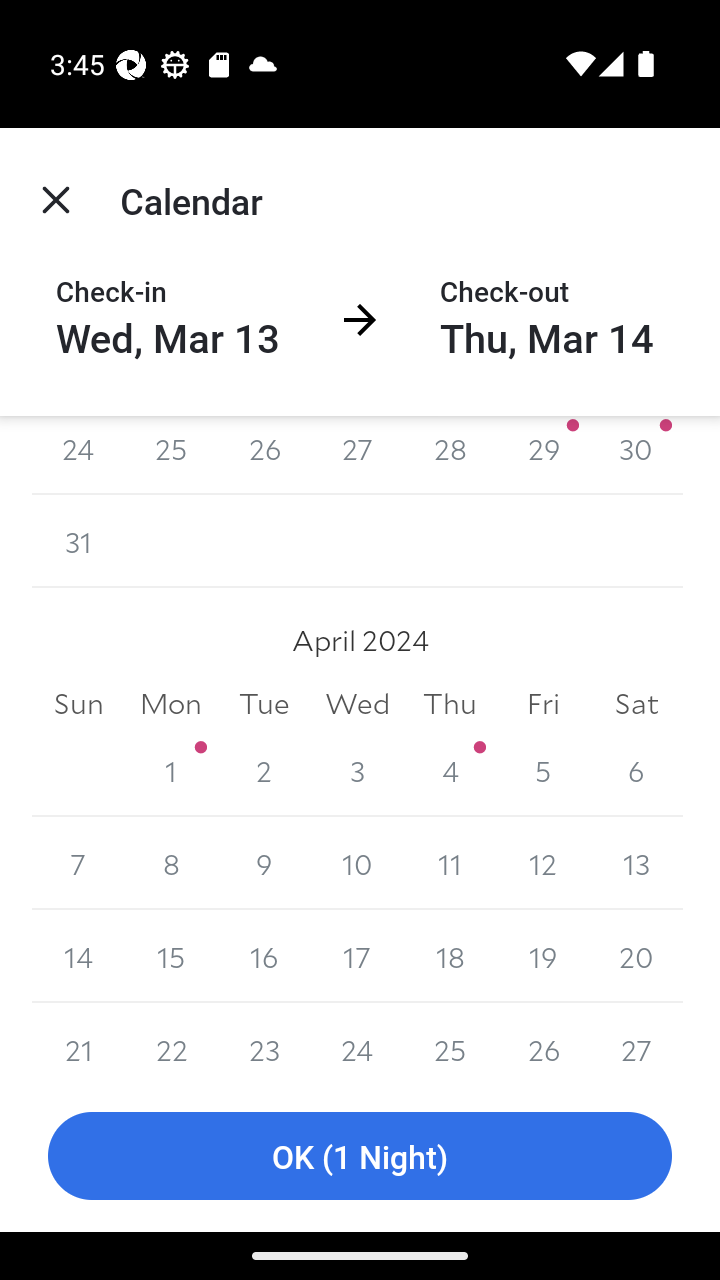 The height and width of the screenshot is (1280, 720). What do you see at coordinates (636, 863) in the screenshot?
I see `13 13 April 2024` at bounding box center [636, 863].